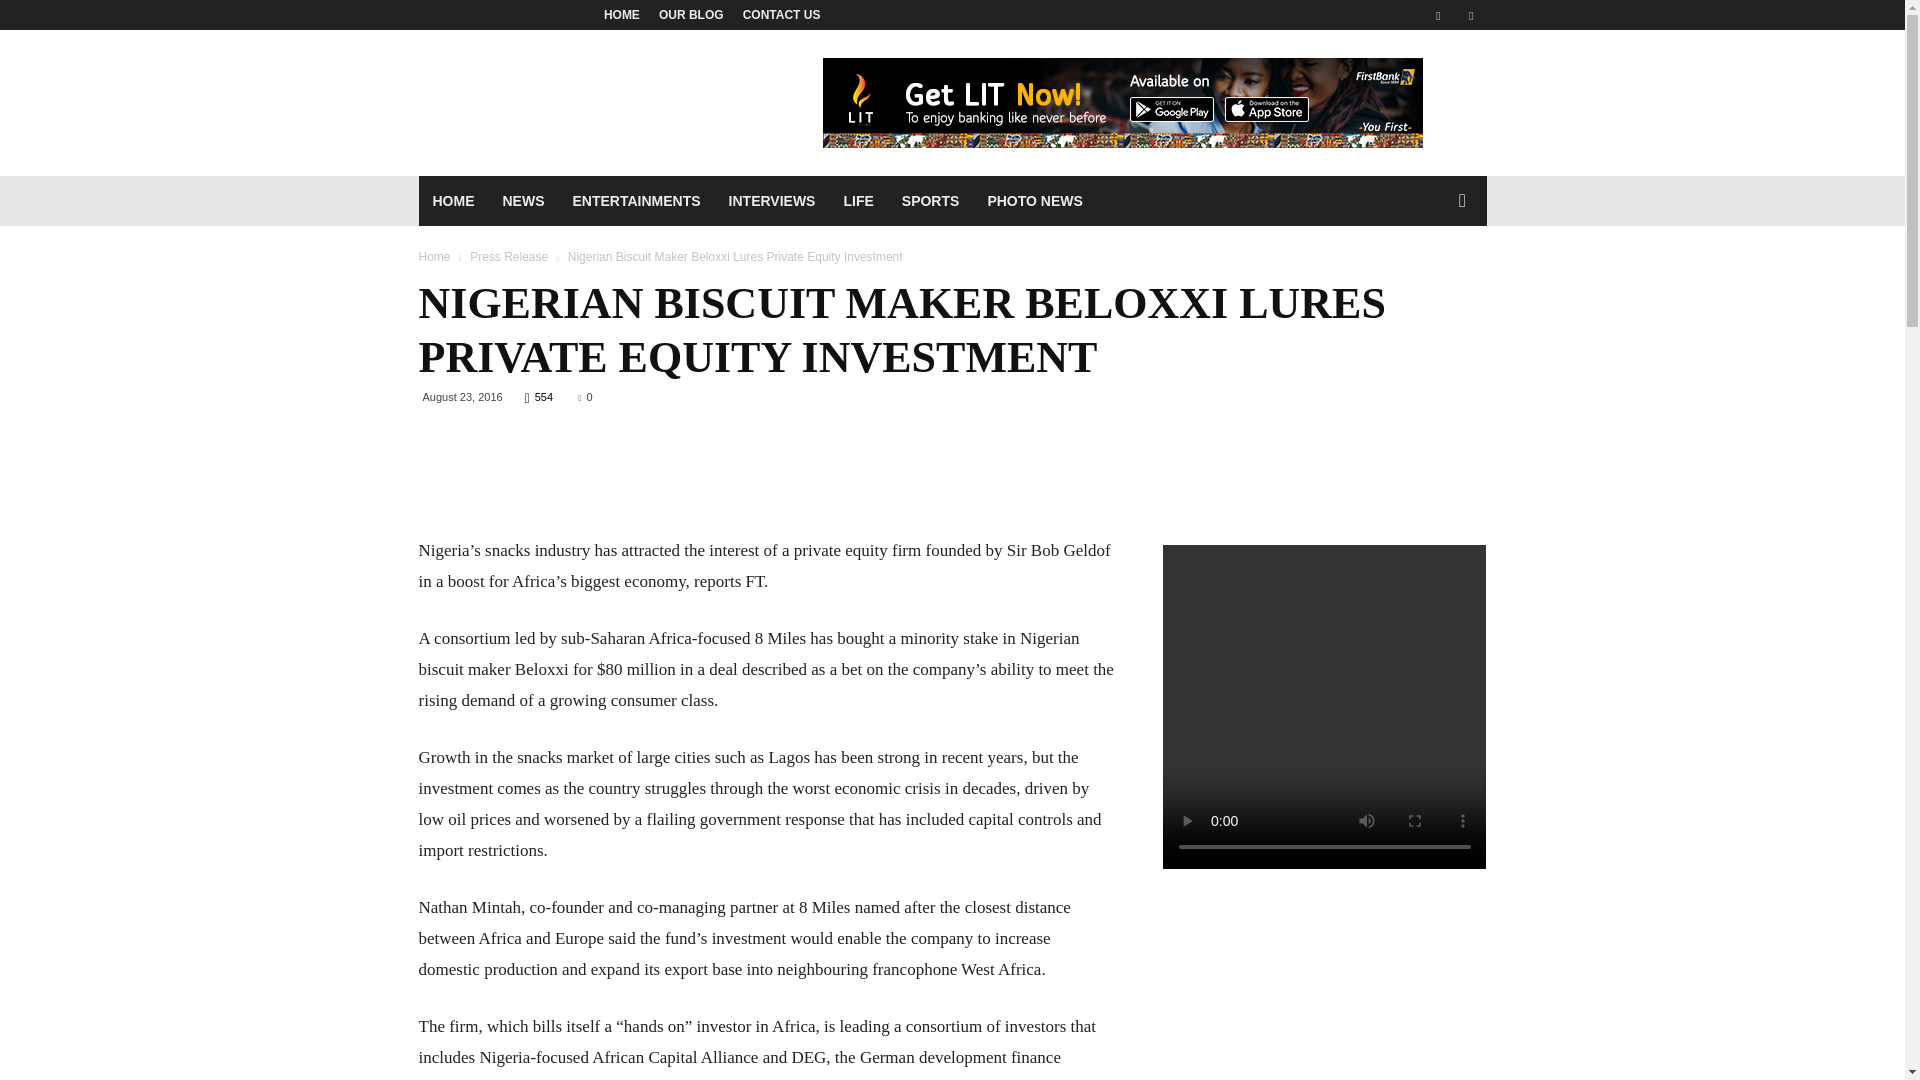 The height and width of the screenshot is (1080, 1920). What do you see at coordinates (508, 256) in the screenshot?
I see `View all posts in Press Release` at bounding box center [508, 256].